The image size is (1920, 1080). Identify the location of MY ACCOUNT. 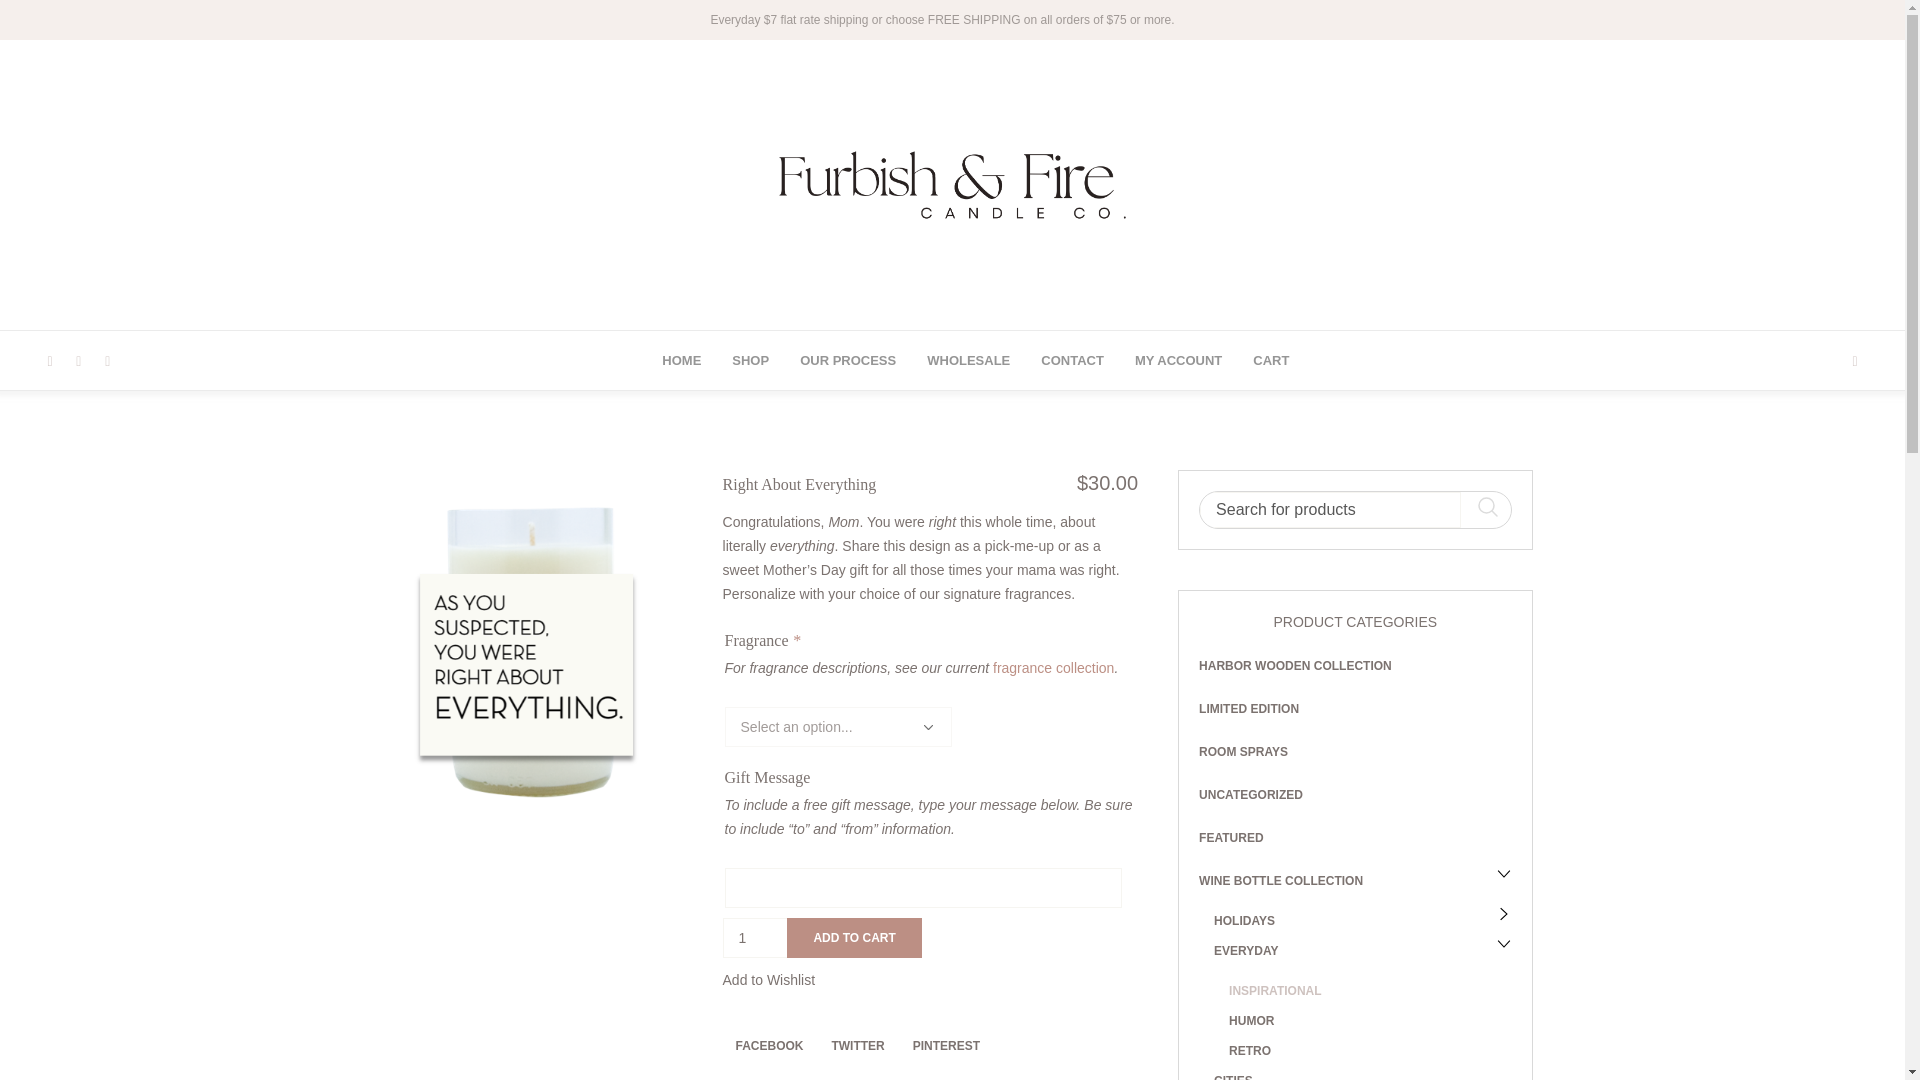
(1178, 360).